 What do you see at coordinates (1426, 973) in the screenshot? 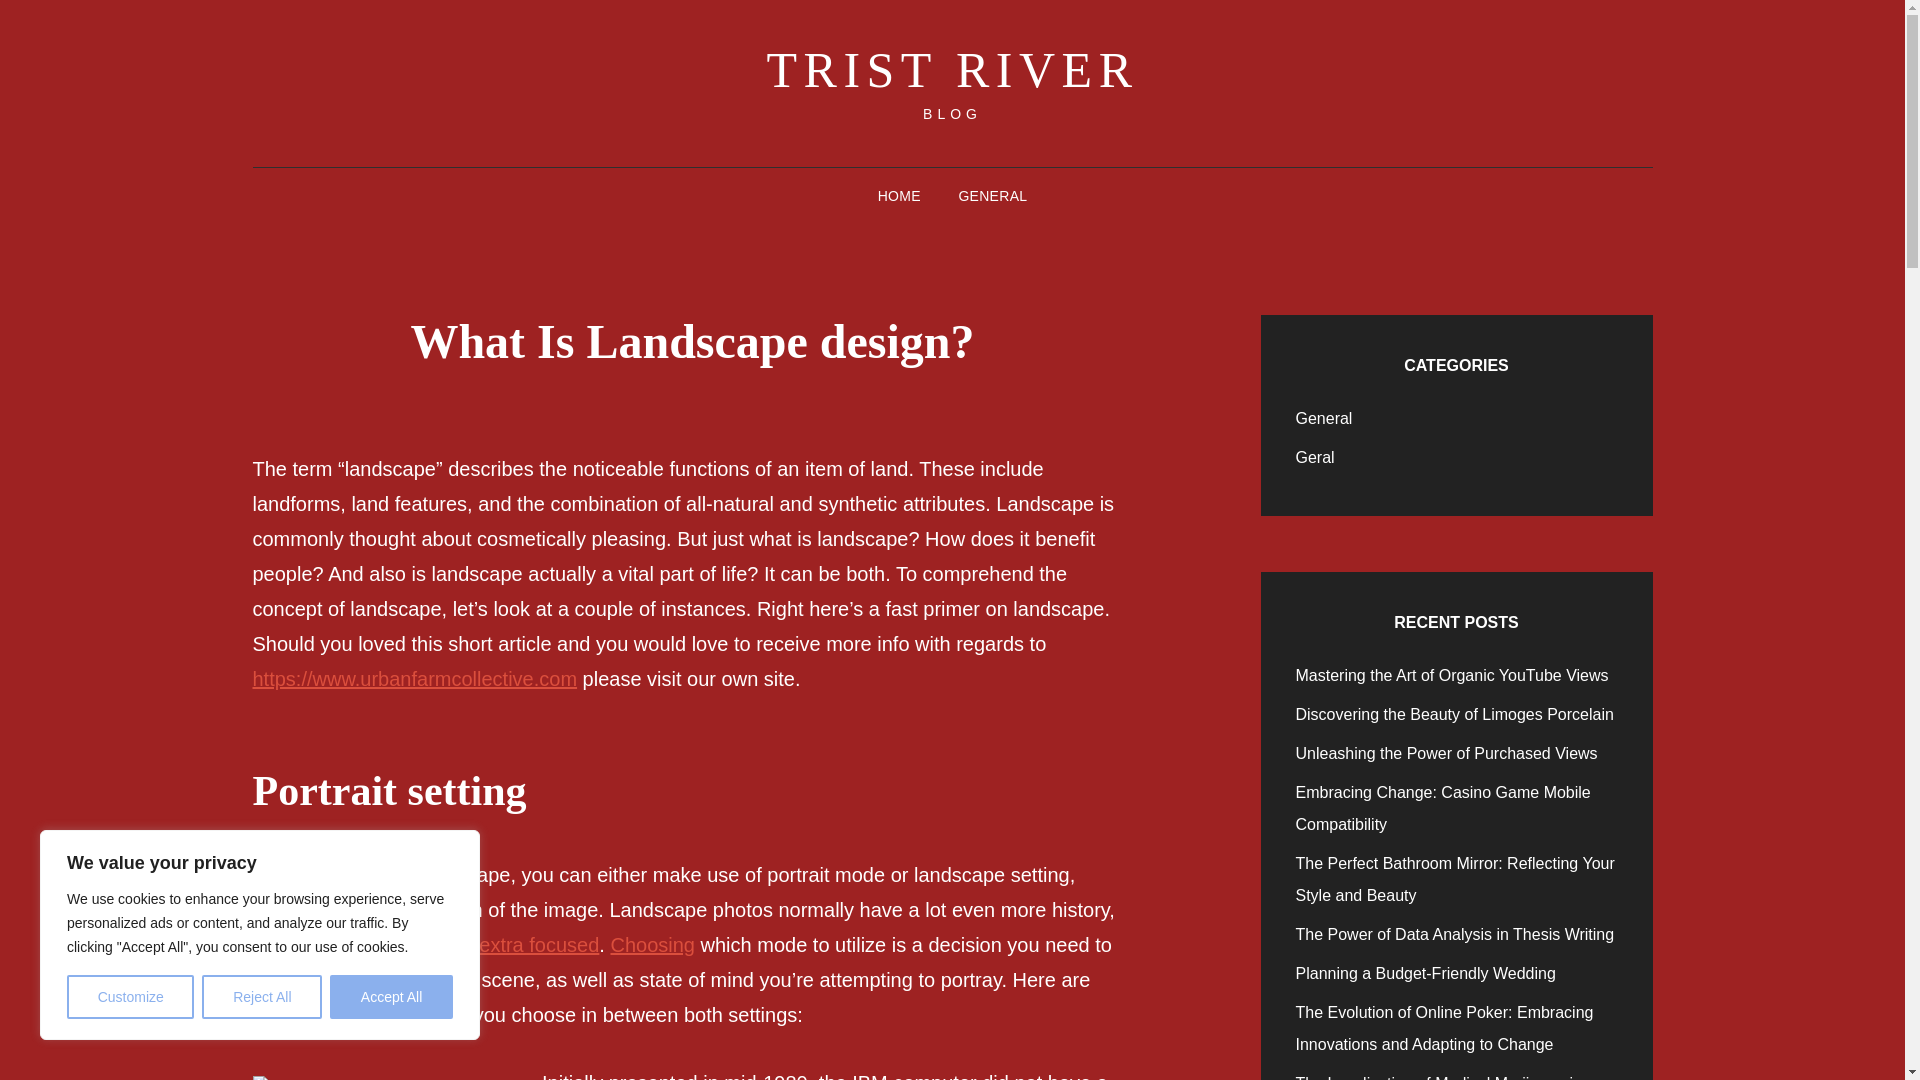
I see `Planning a Budget-Friendly Wedding` at bounding box center [1426, 973].